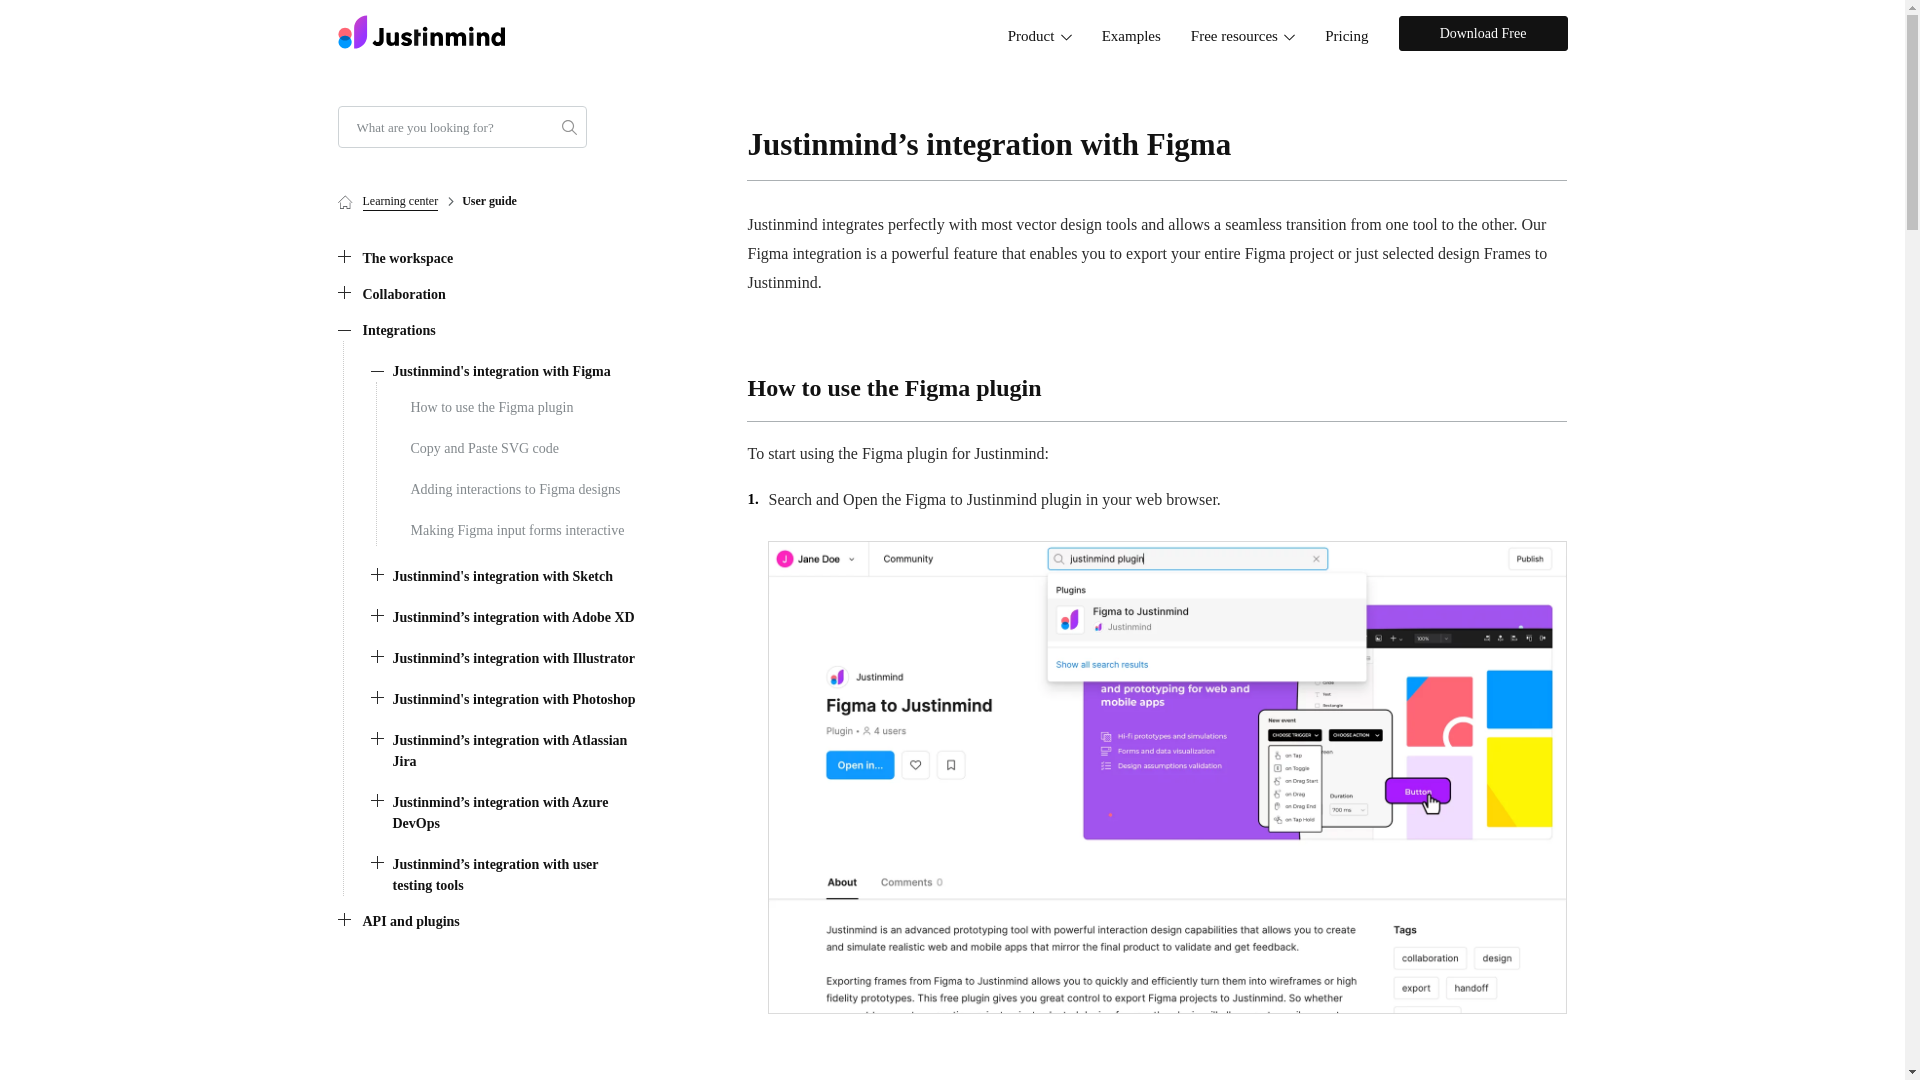 This screenshot has height=1080, width=1920. Describe the element at coordinates (395, 258) in the screenshot. I see `The workspace` at that location.